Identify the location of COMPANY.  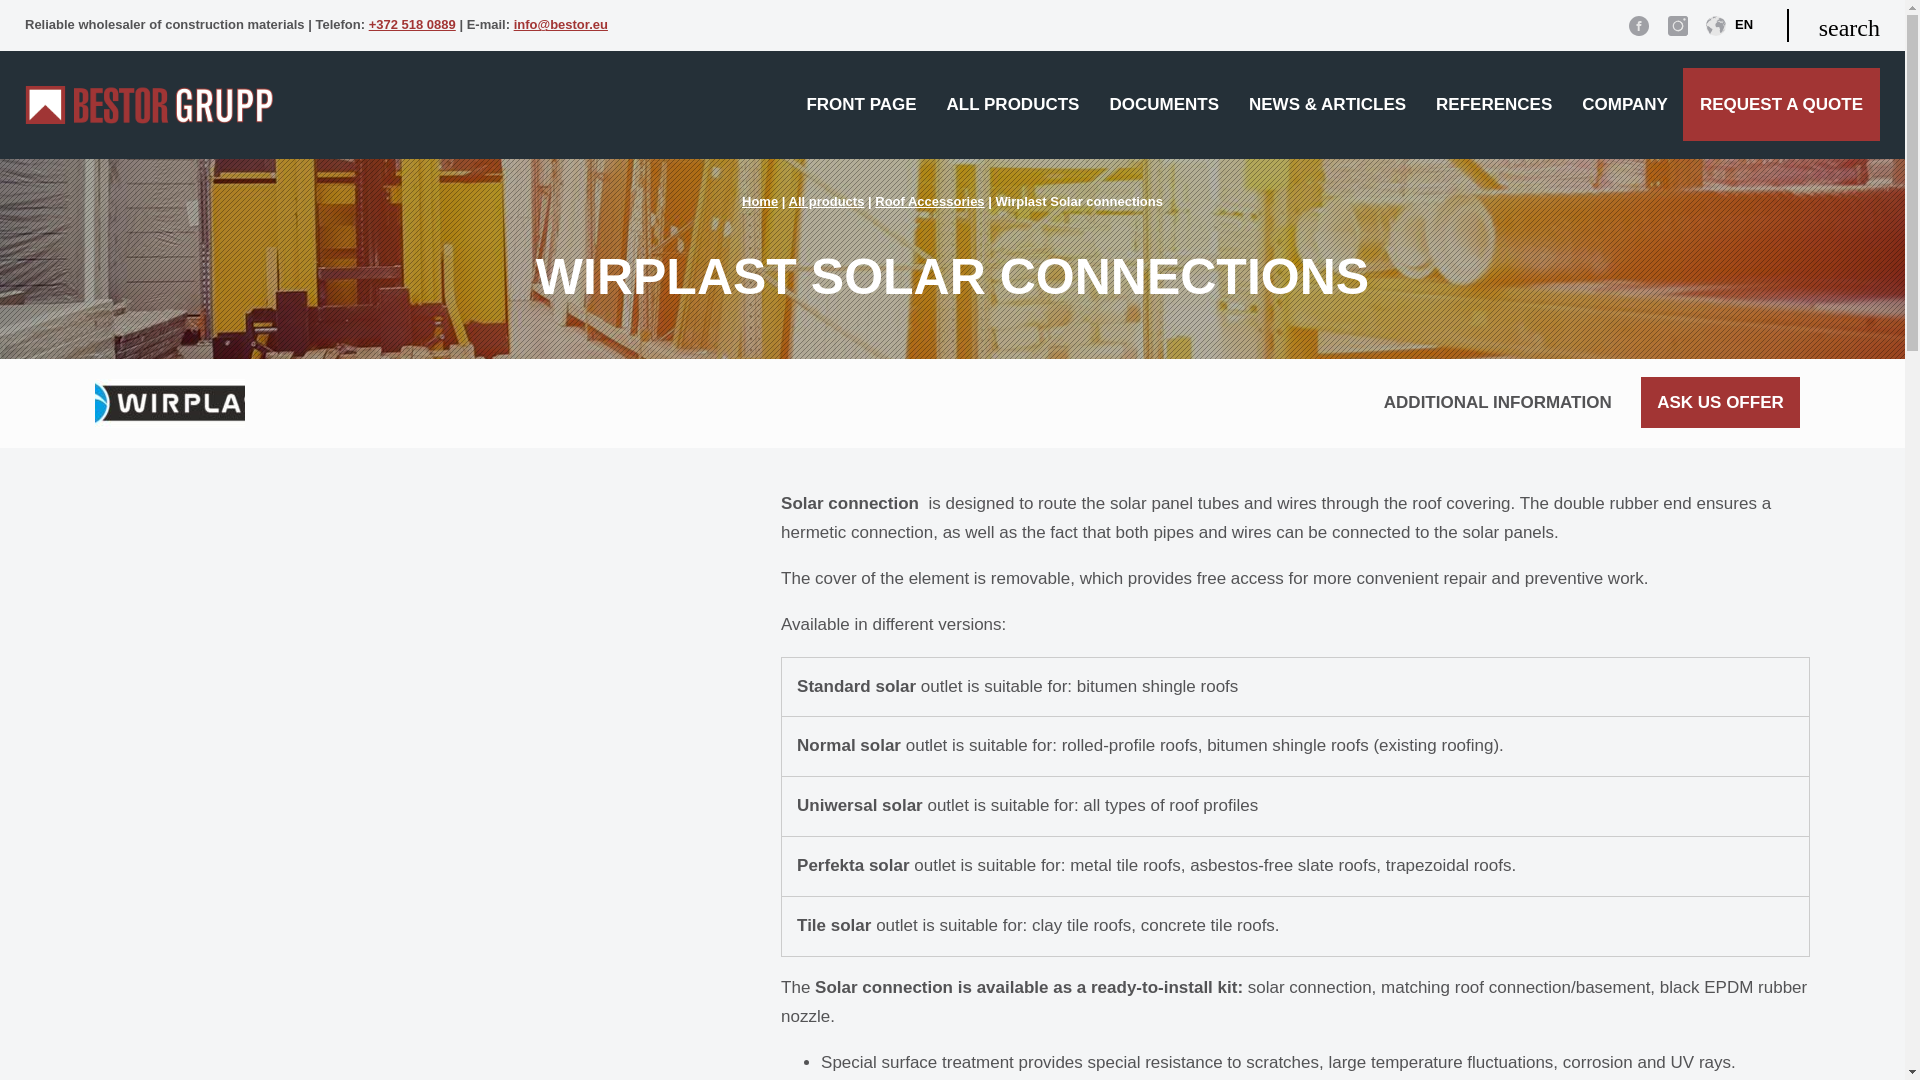
(1624, 104).